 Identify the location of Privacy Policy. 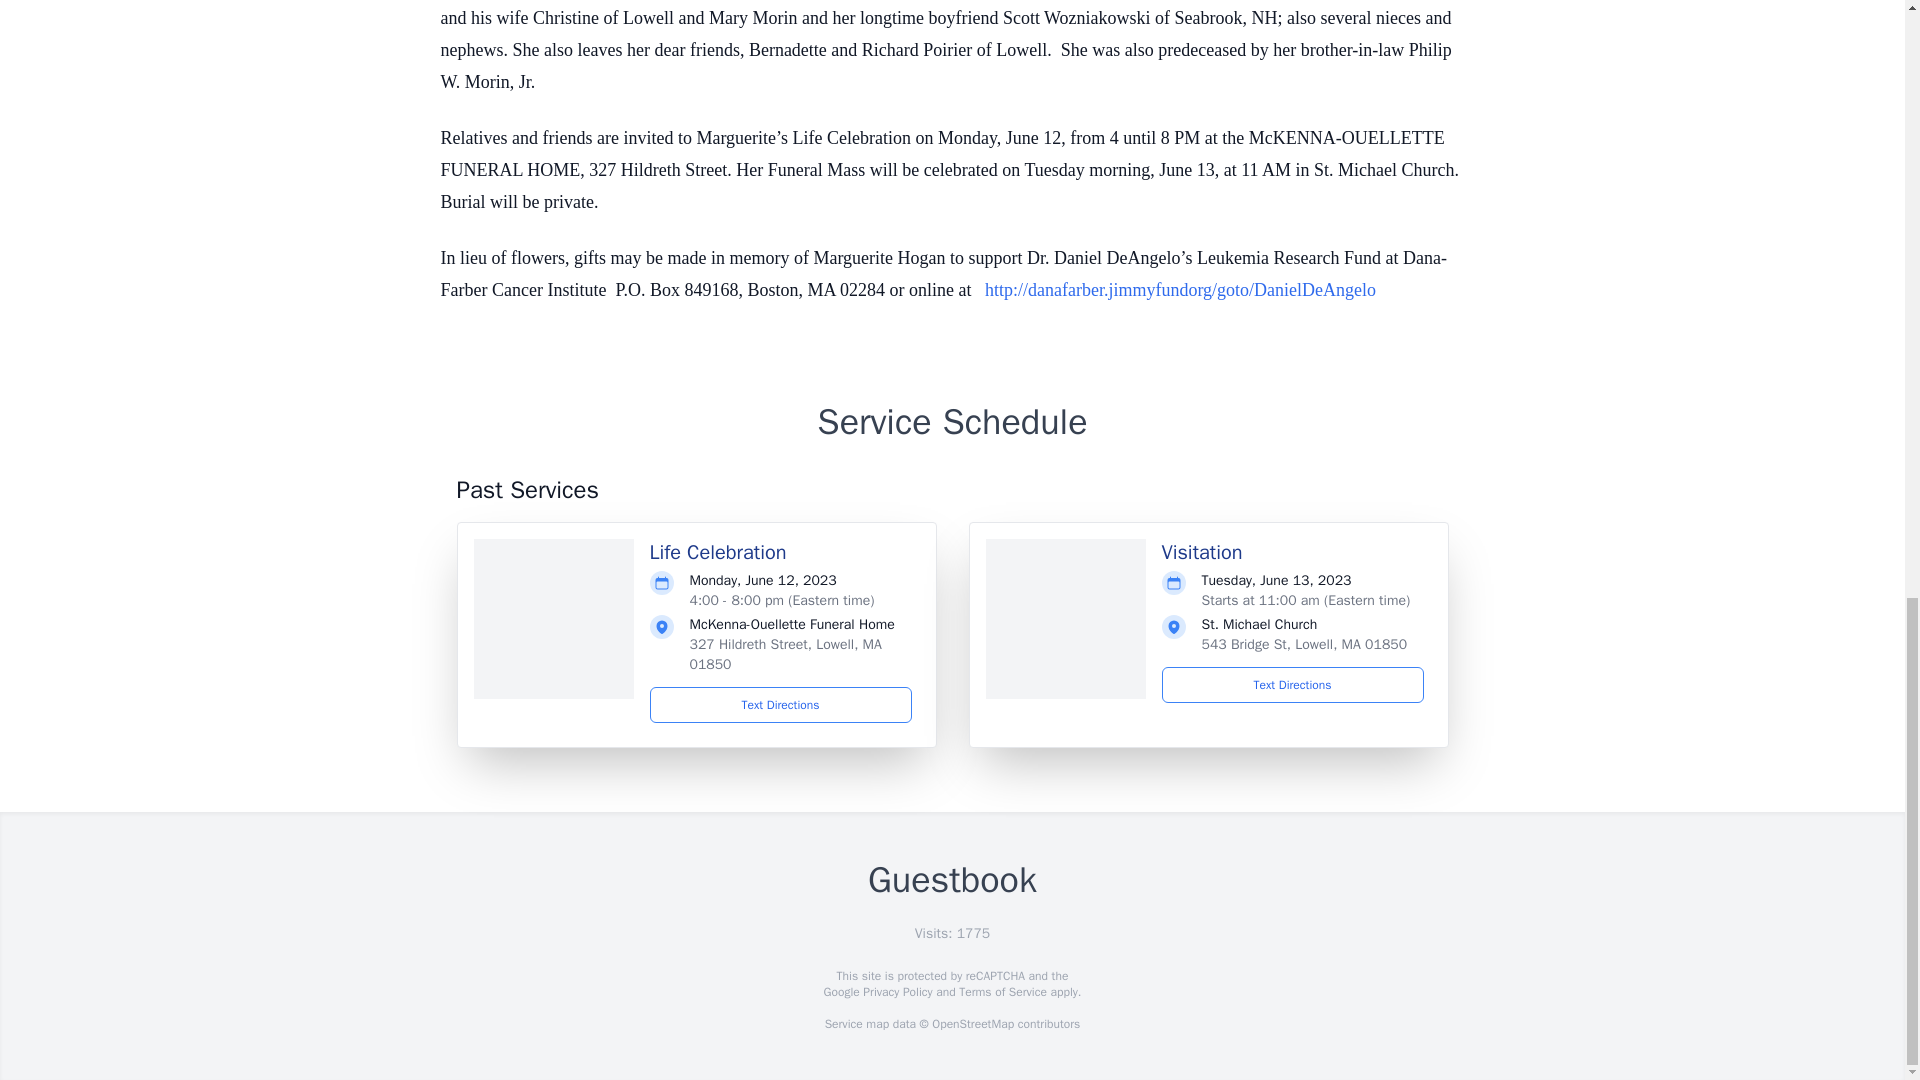
(896, 992).